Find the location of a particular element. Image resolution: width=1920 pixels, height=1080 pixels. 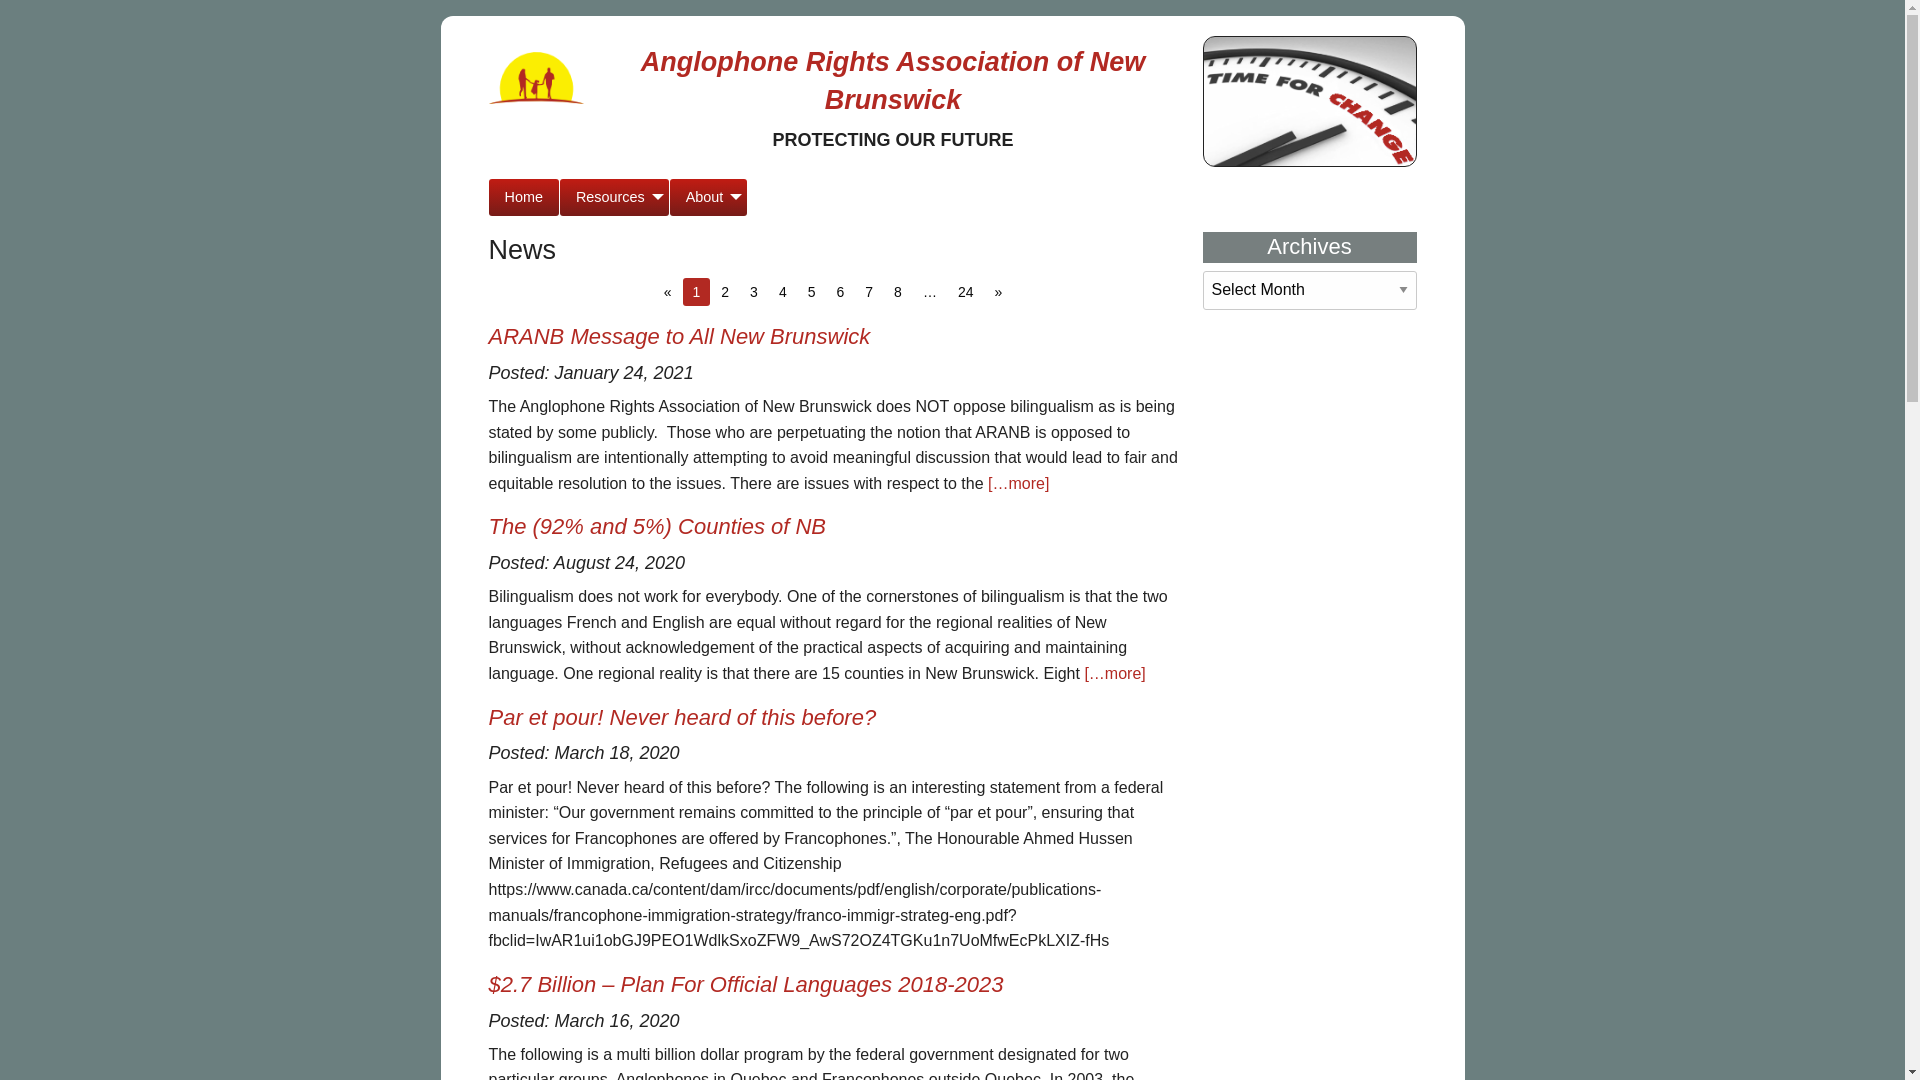

7 is located at coordinates (869, 292).